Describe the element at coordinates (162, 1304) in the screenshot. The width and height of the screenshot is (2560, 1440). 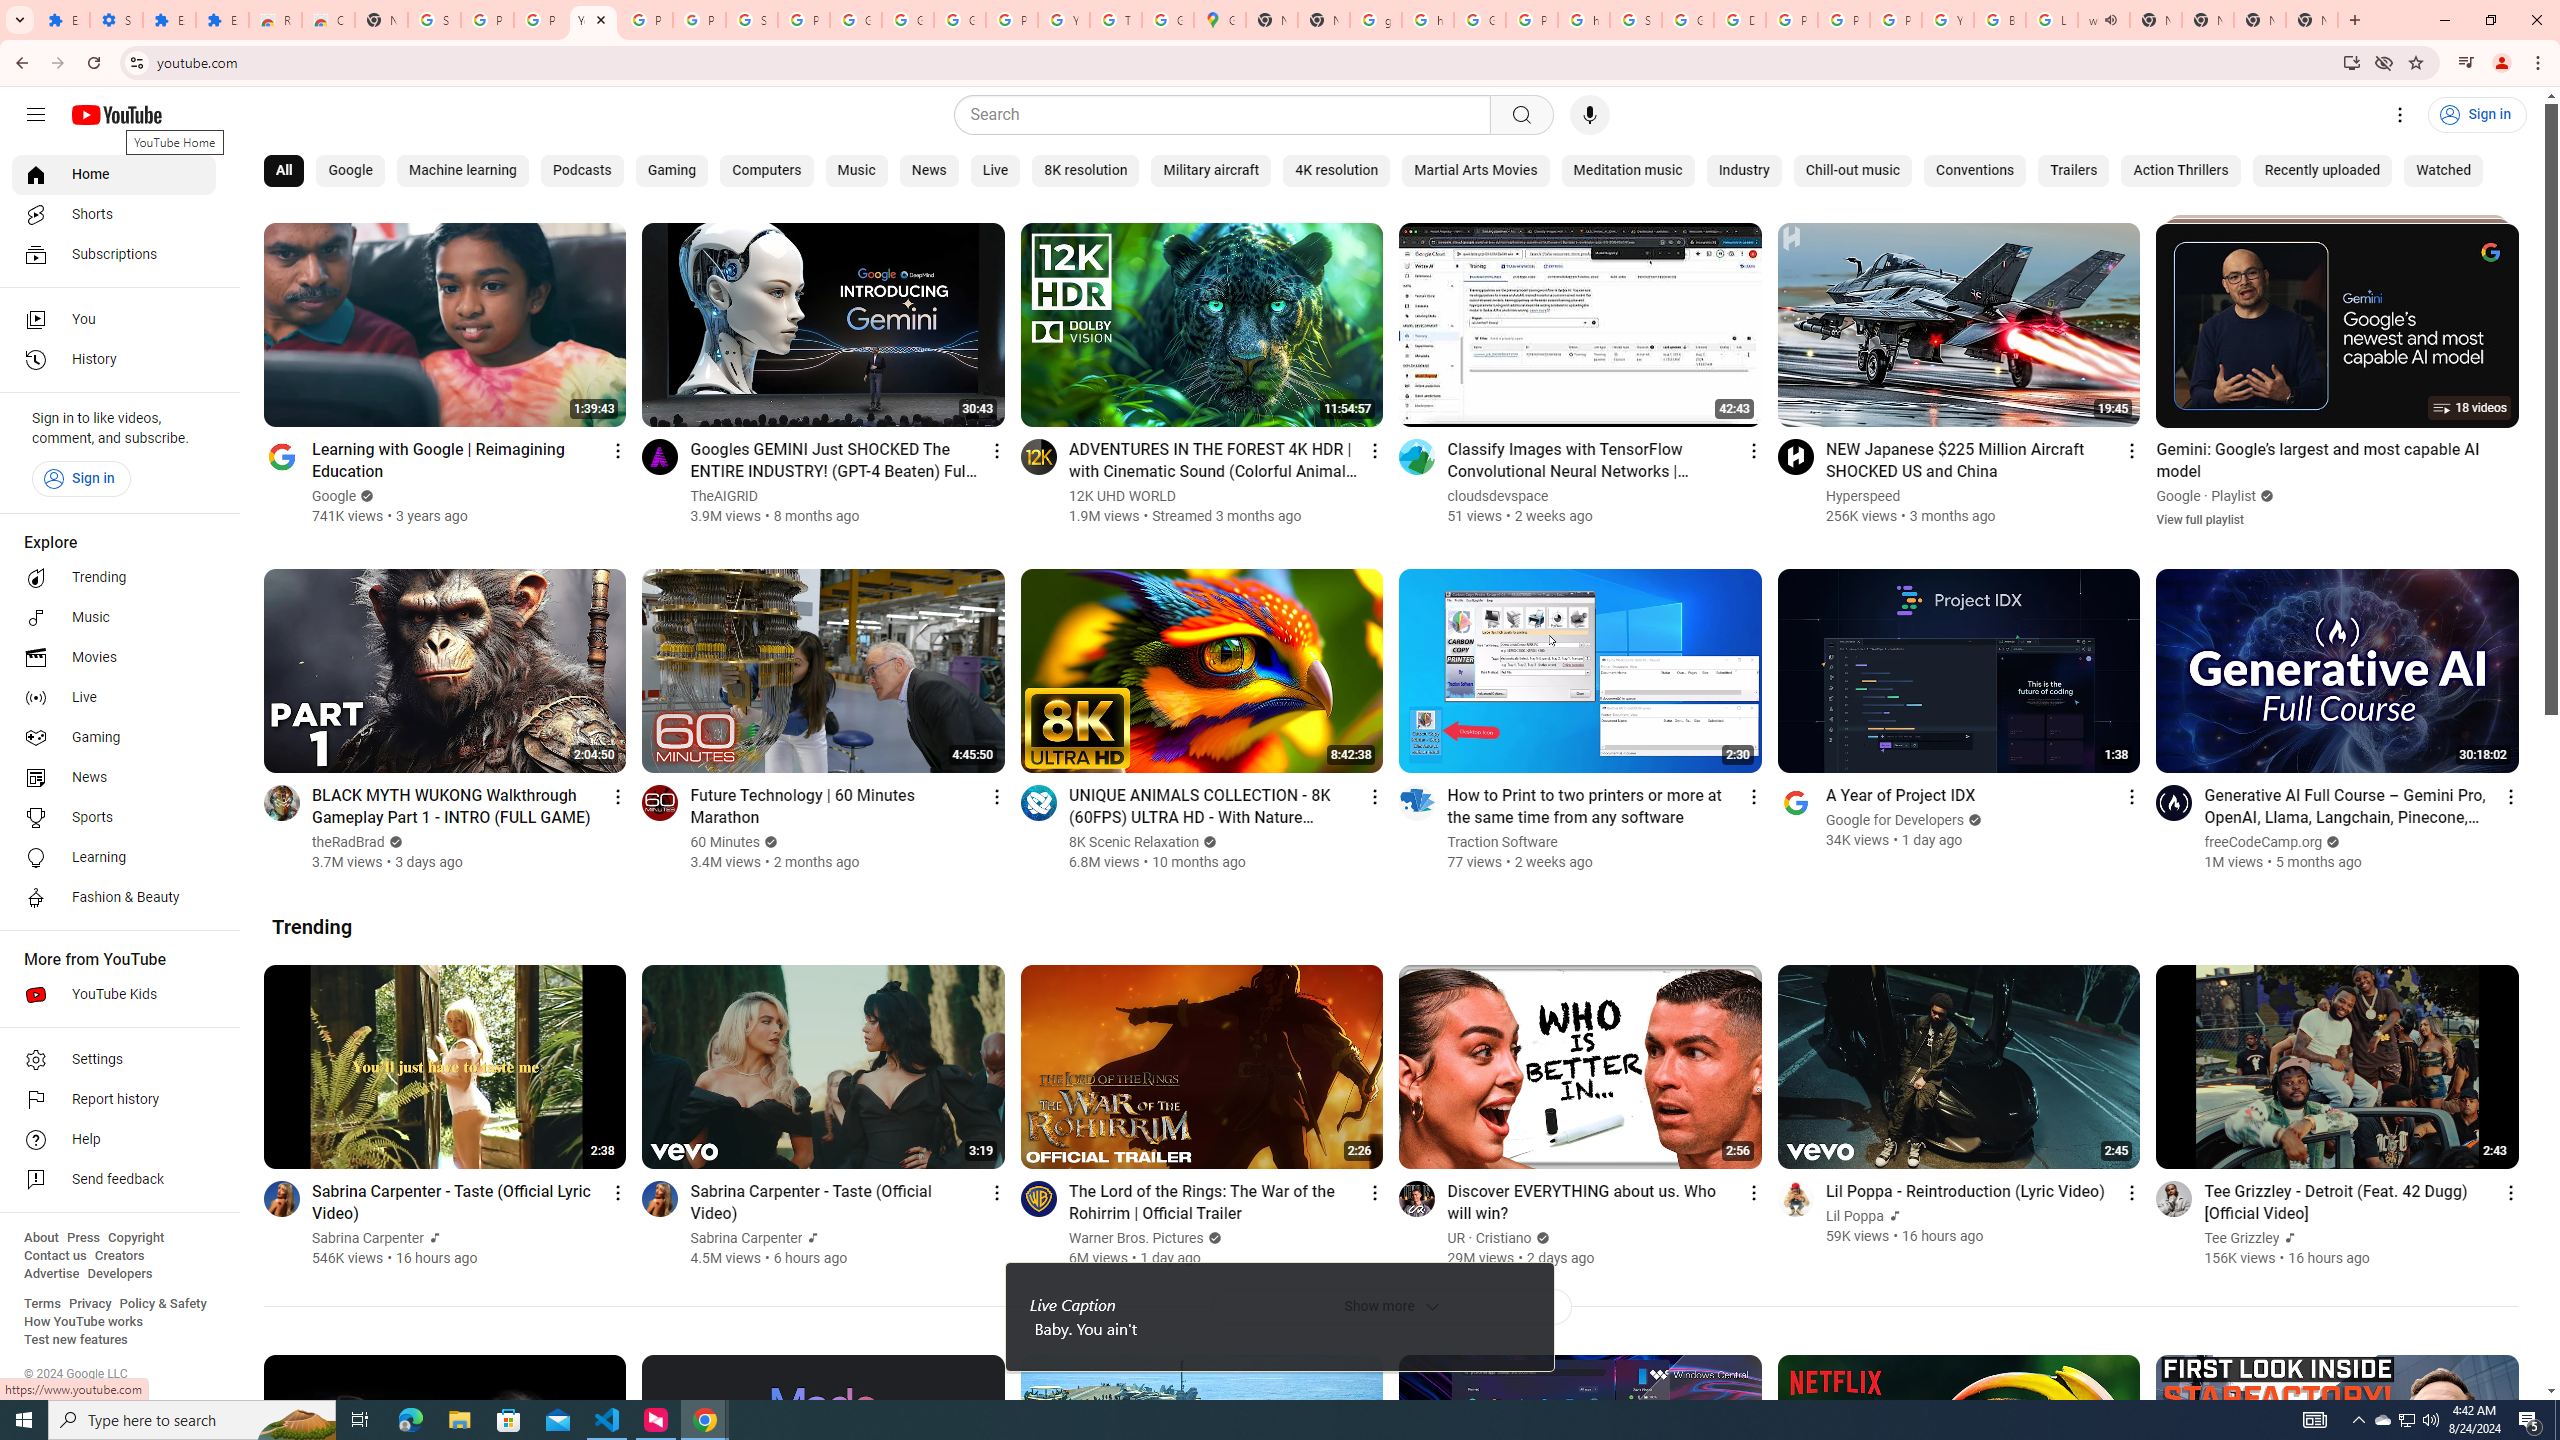
I see `Policy & Safety` at that location.